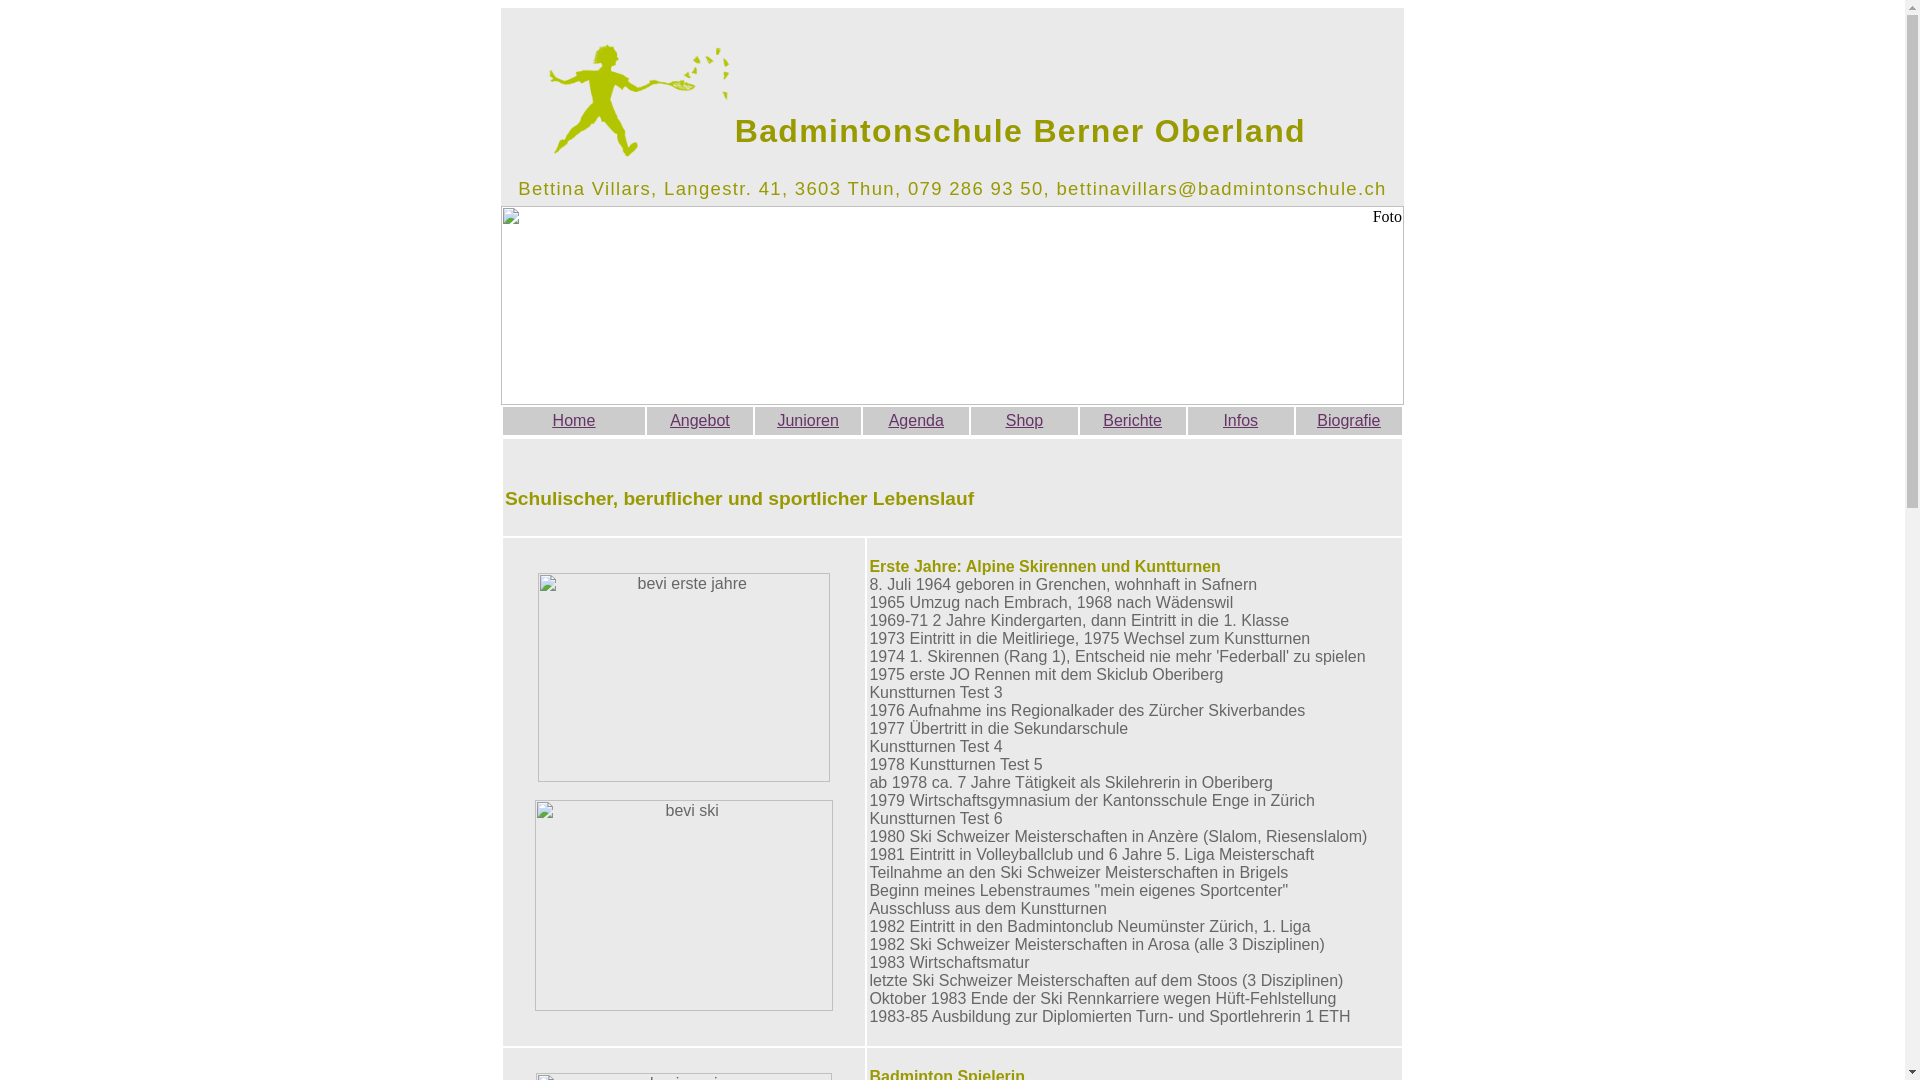 The image size is (1920, 1080). Describe the element at coordinates (1024, 420) in the screenshot. I see `Shop` at that location.